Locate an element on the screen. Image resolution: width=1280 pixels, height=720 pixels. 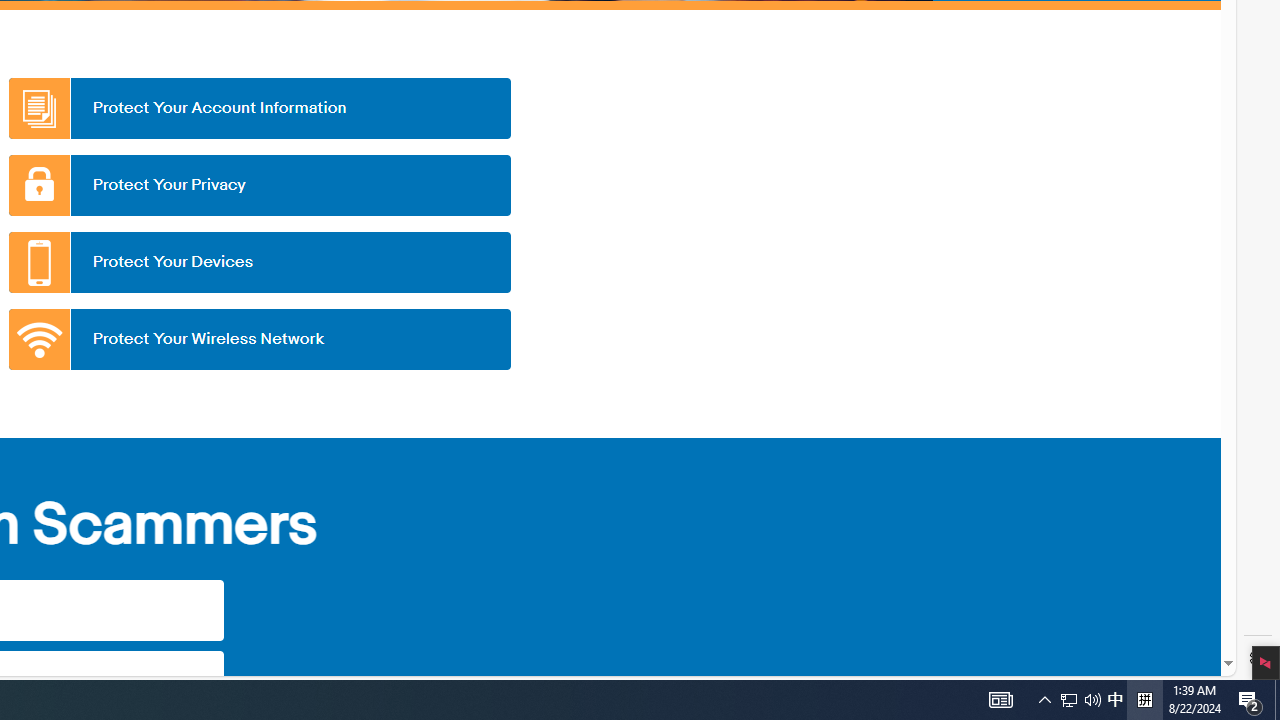
Protect Your Account Information is located at coordinates (259, 108).